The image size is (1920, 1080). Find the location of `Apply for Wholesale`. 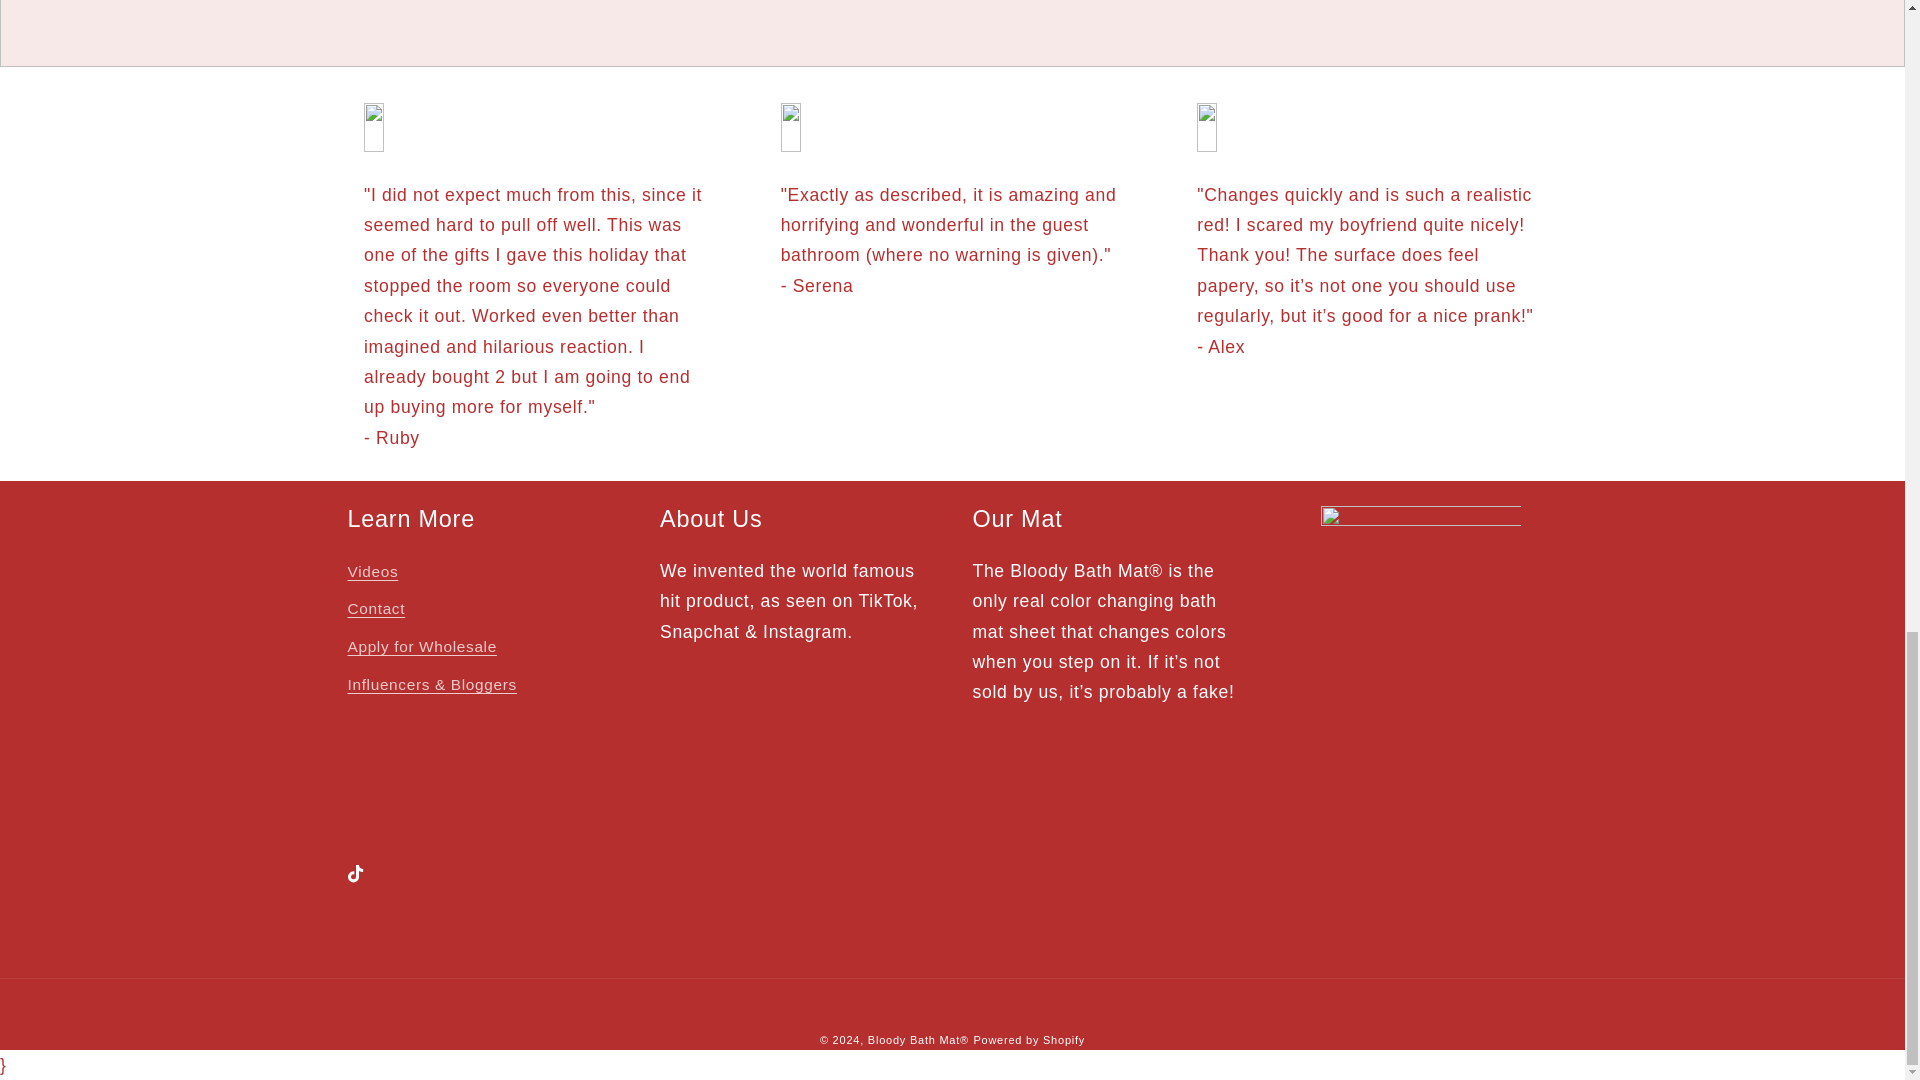

Apply for Wholesale is located at coordinates (422, 648).